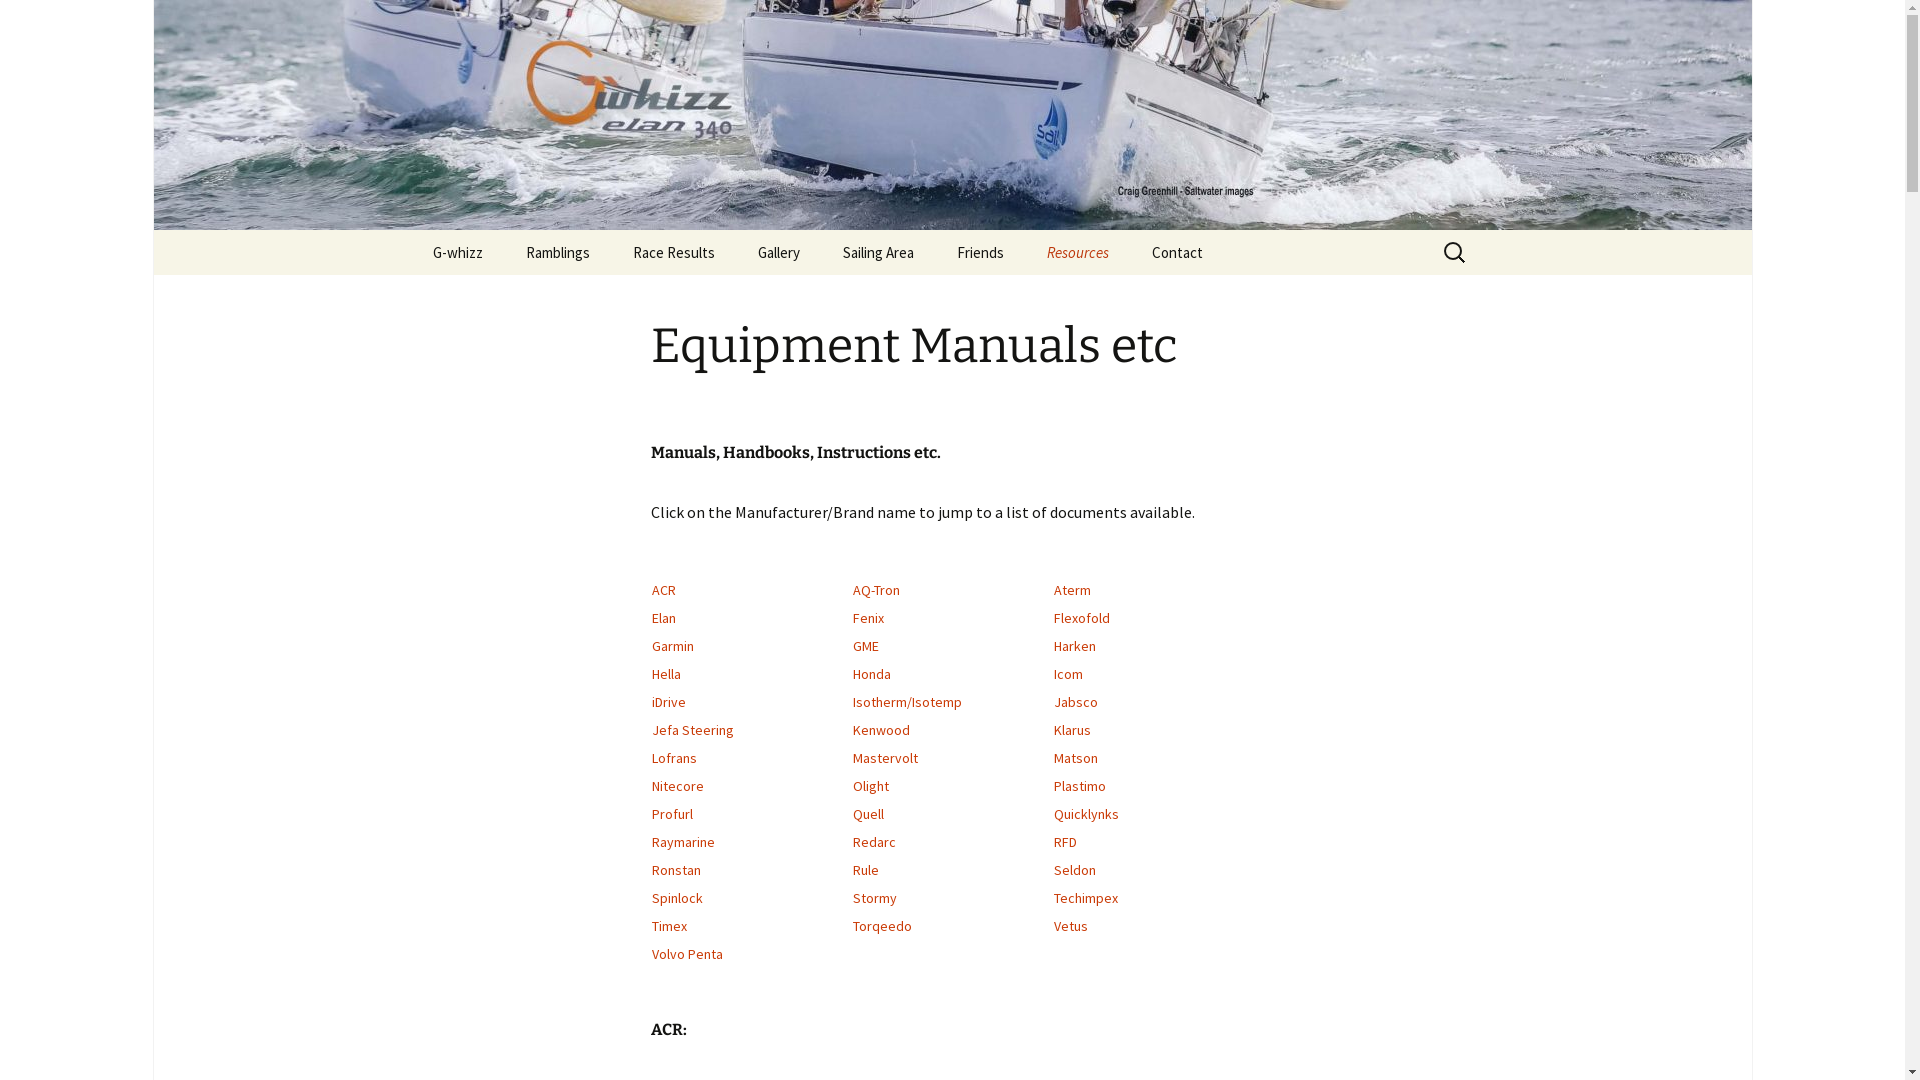 The height and width of the screenshot is (1080, 1920). Describe the element at coordinates (673, 252) in the screenshot. I see `Race Results` at that location.